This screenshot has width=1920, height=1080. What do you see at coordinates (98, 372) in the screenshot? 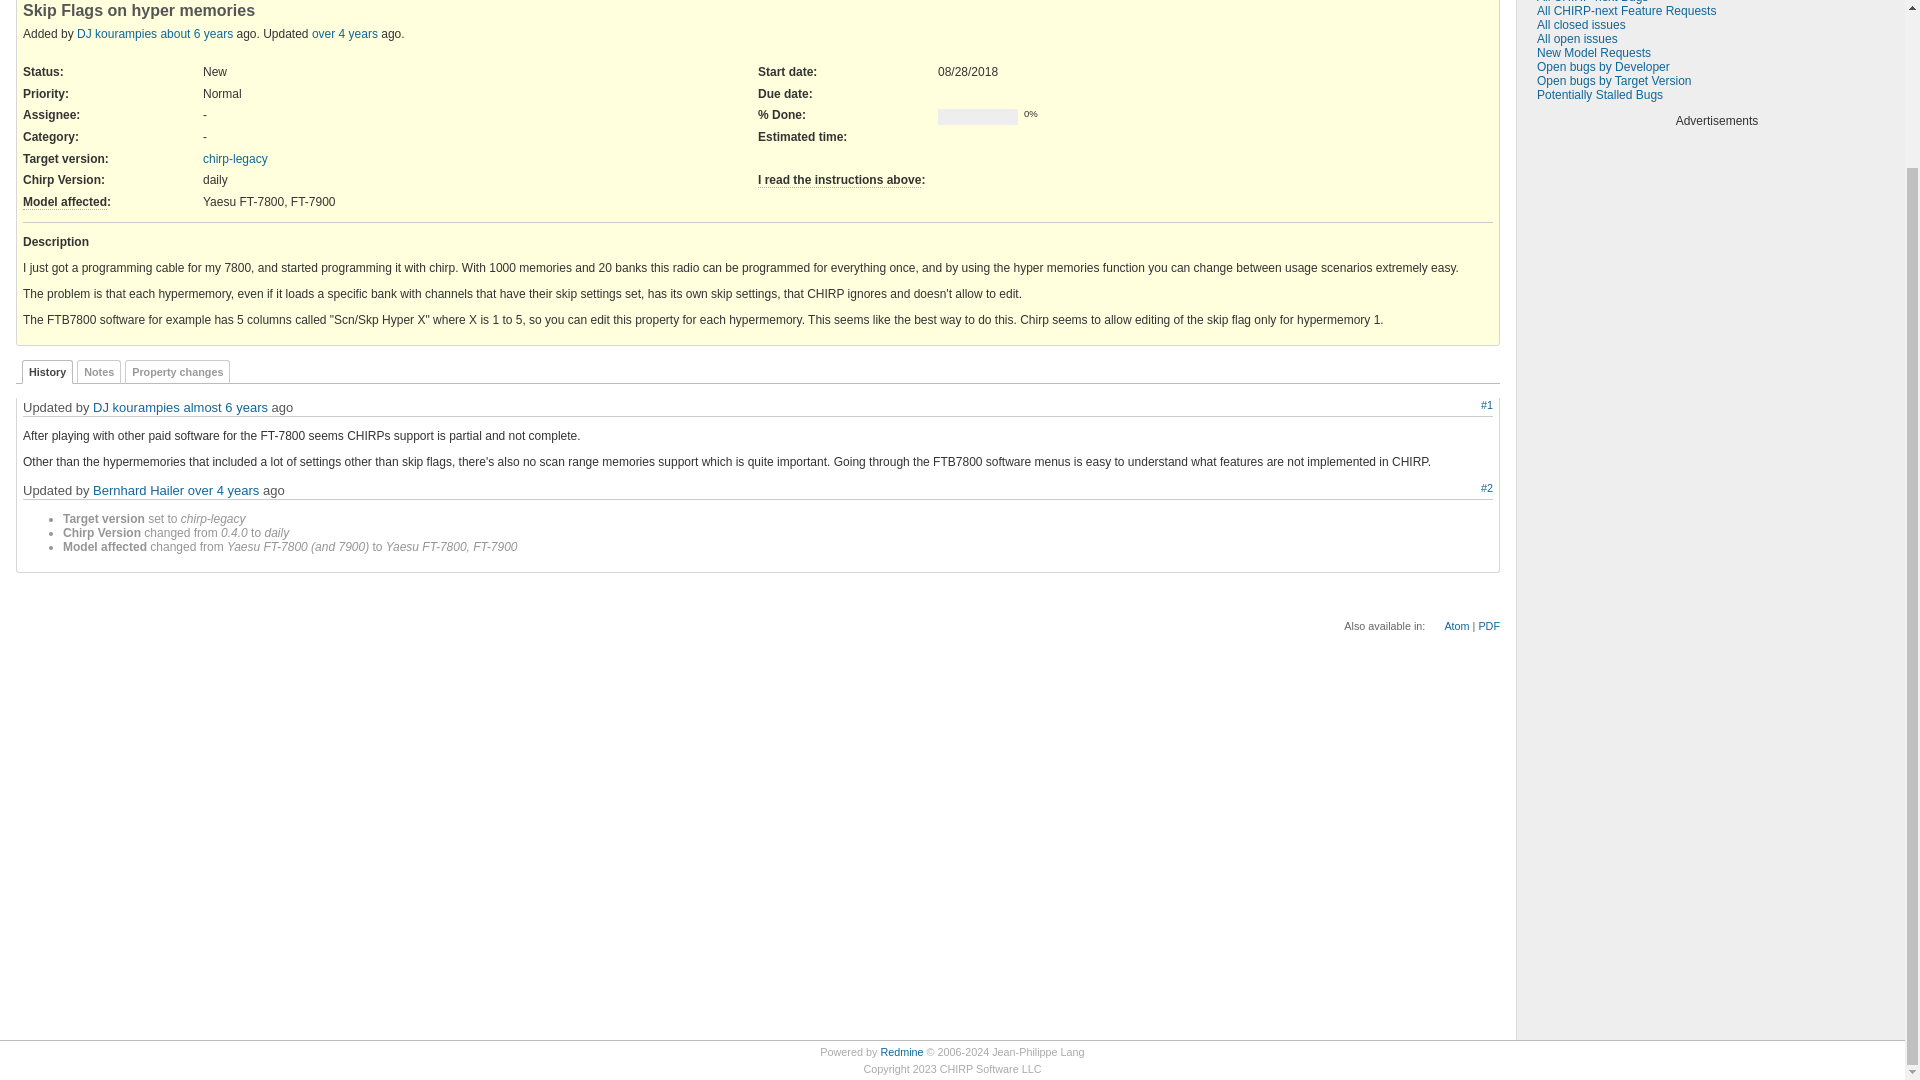
I see `Notes` at bounding box center [98, 372].